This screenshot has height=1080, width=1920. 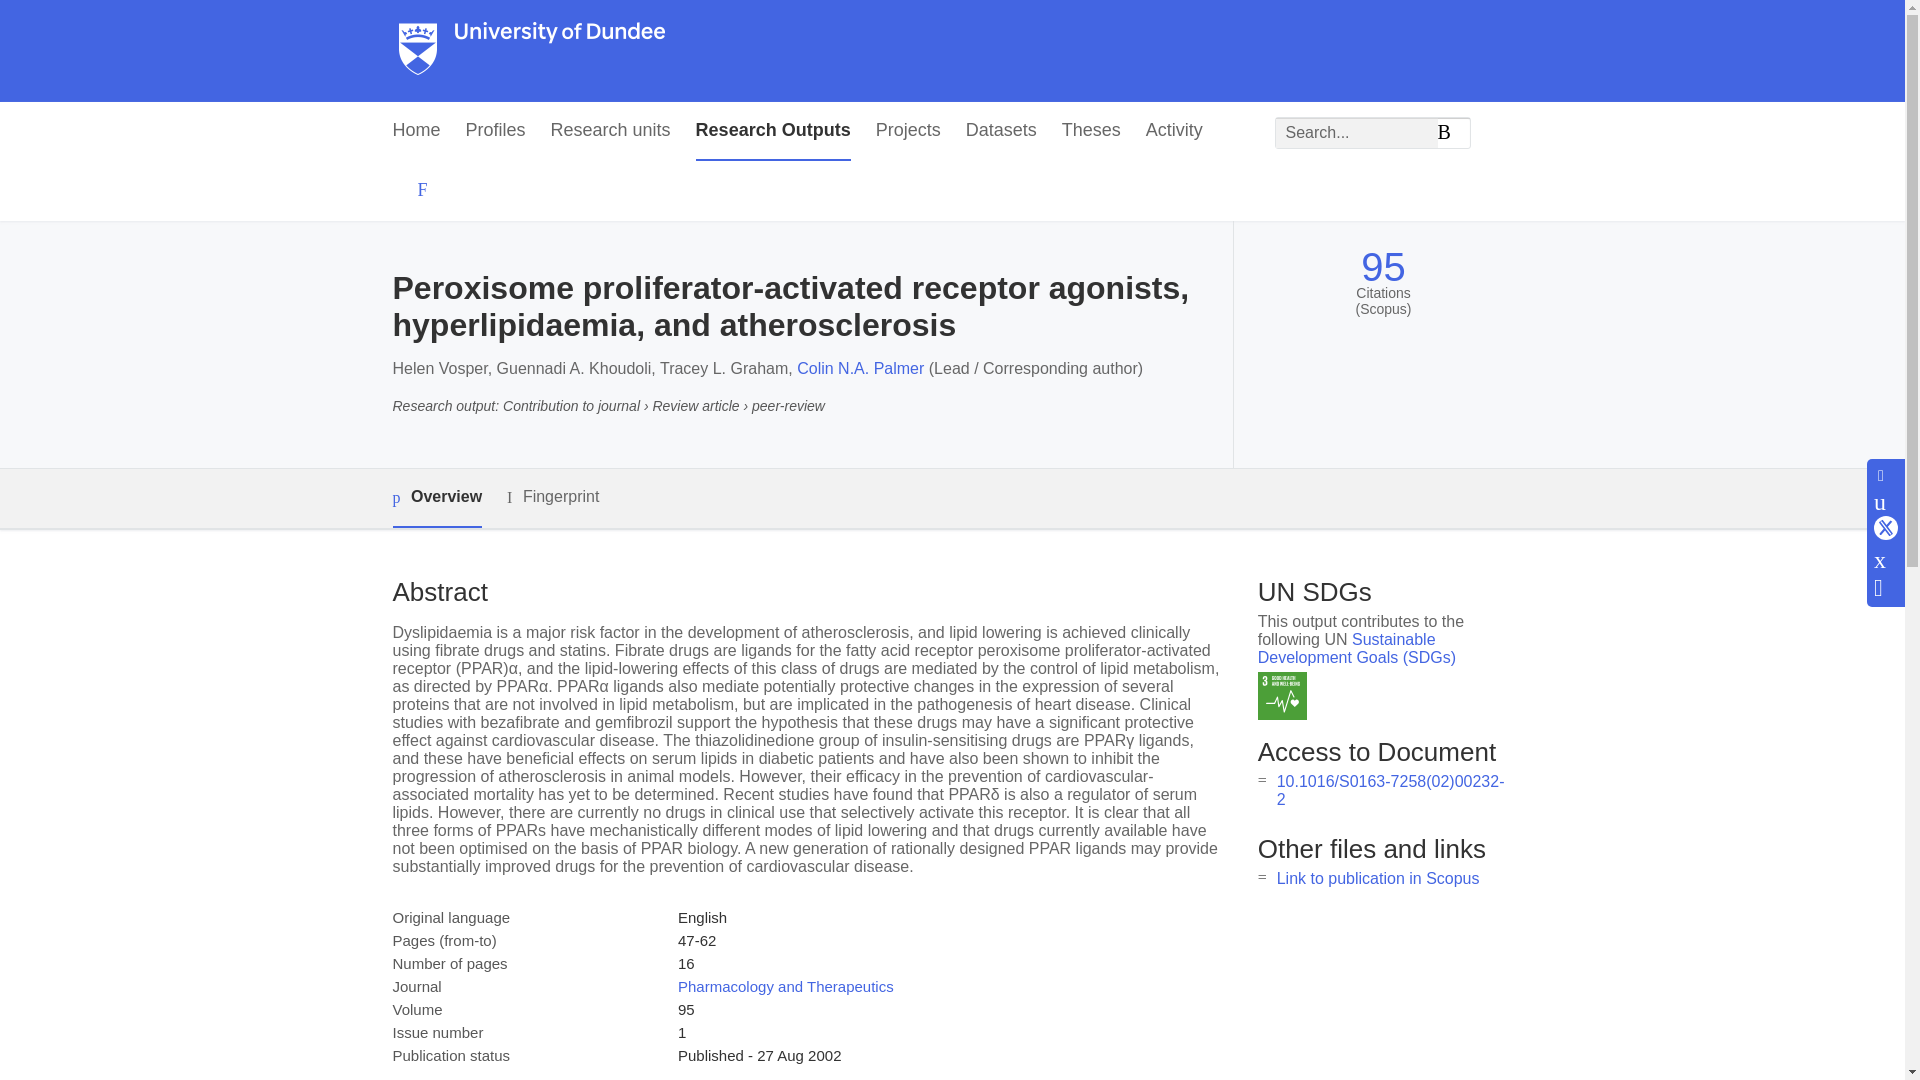 I want to click on Overview, so click(x=436, y=498).